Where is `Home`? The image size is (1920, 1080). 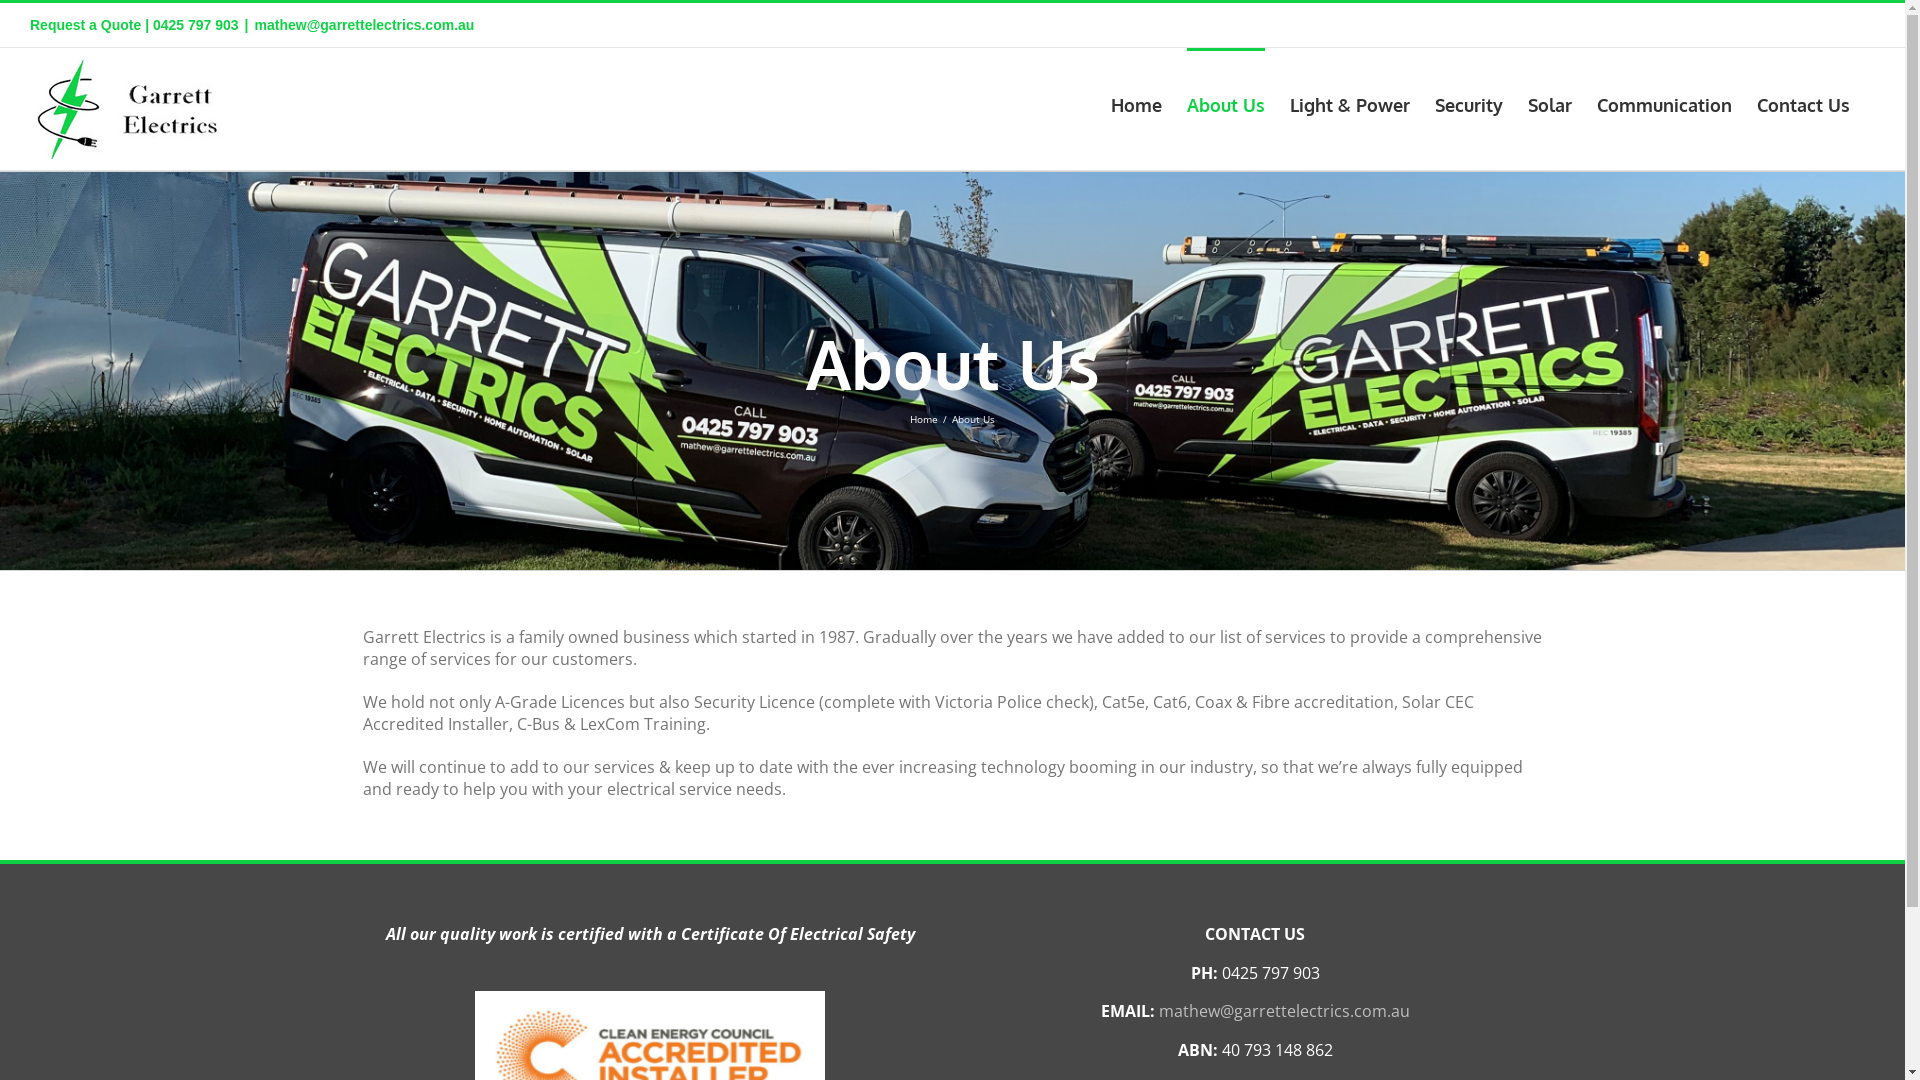 Home is located at coordinates (924, 419).